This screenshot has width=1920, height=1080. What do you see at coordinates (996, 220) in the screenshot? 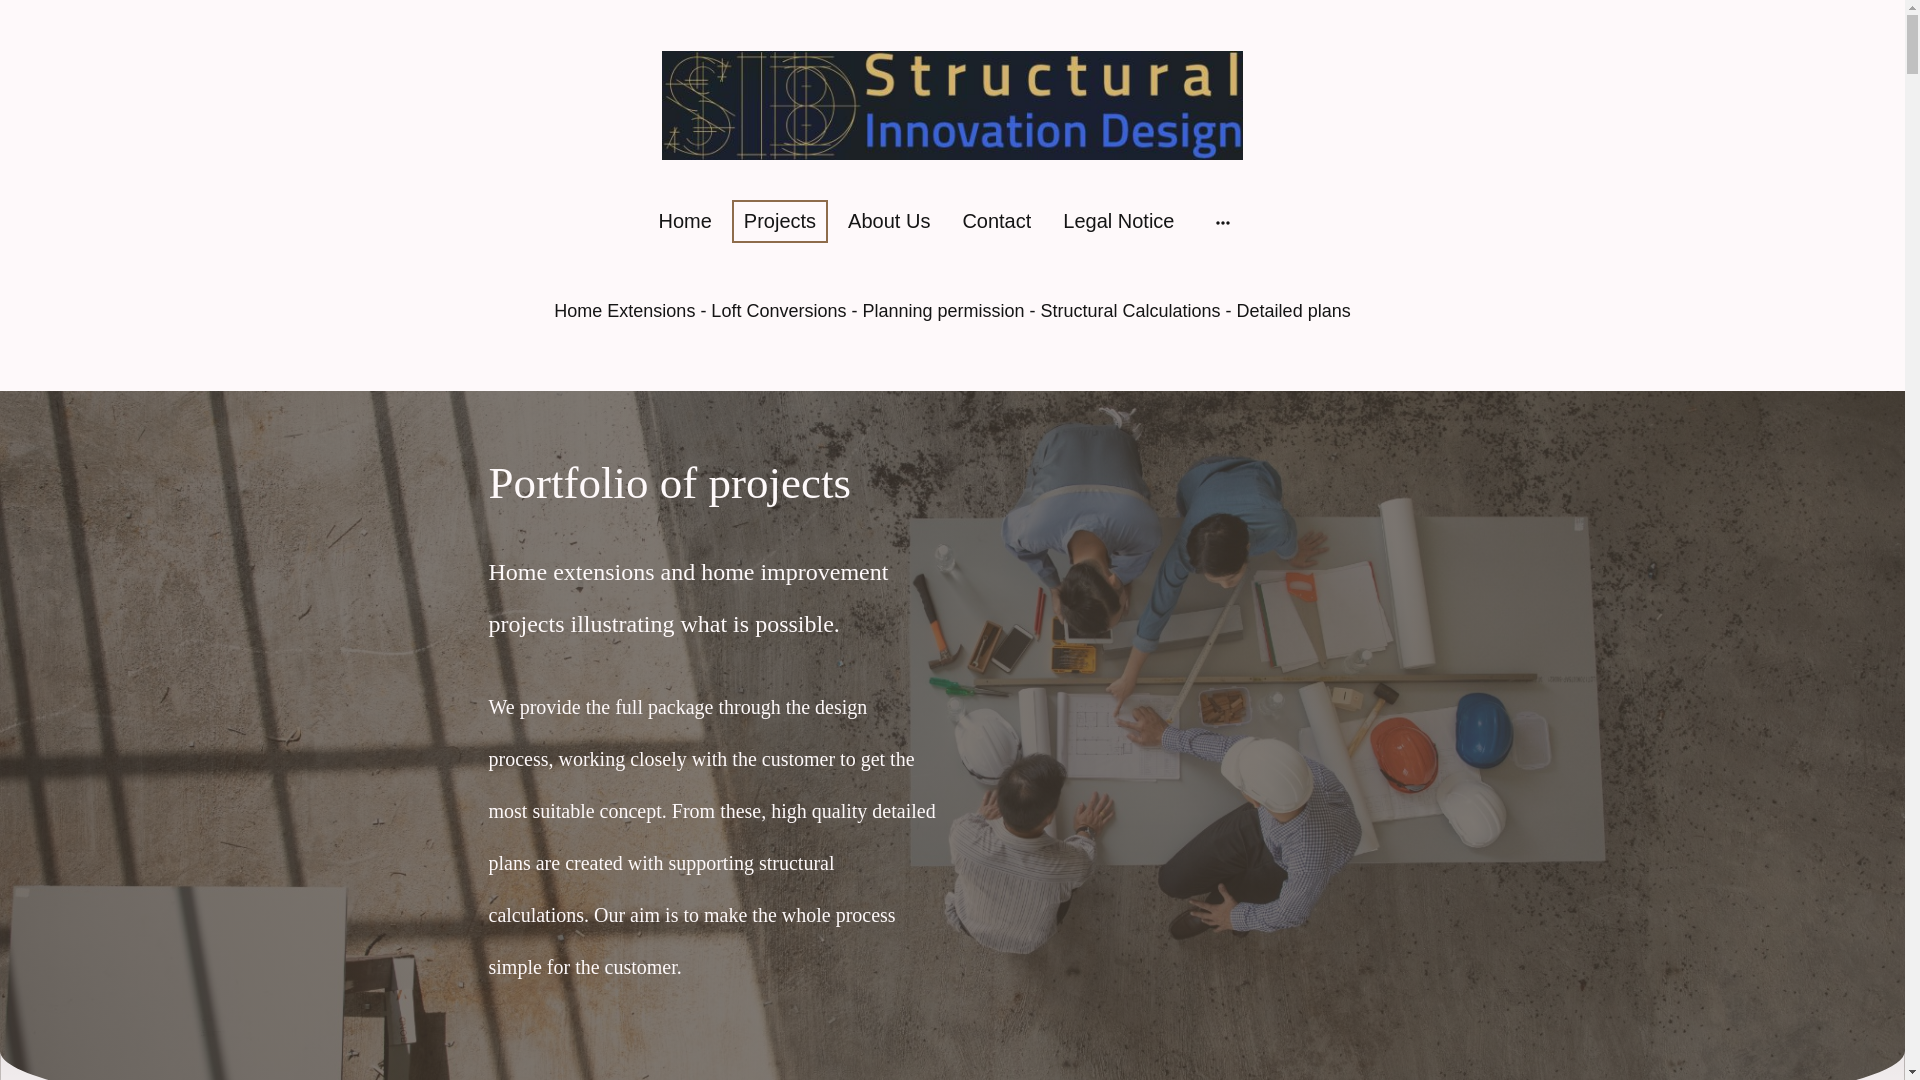
I see `Contact` at bounding box center [996, 220].